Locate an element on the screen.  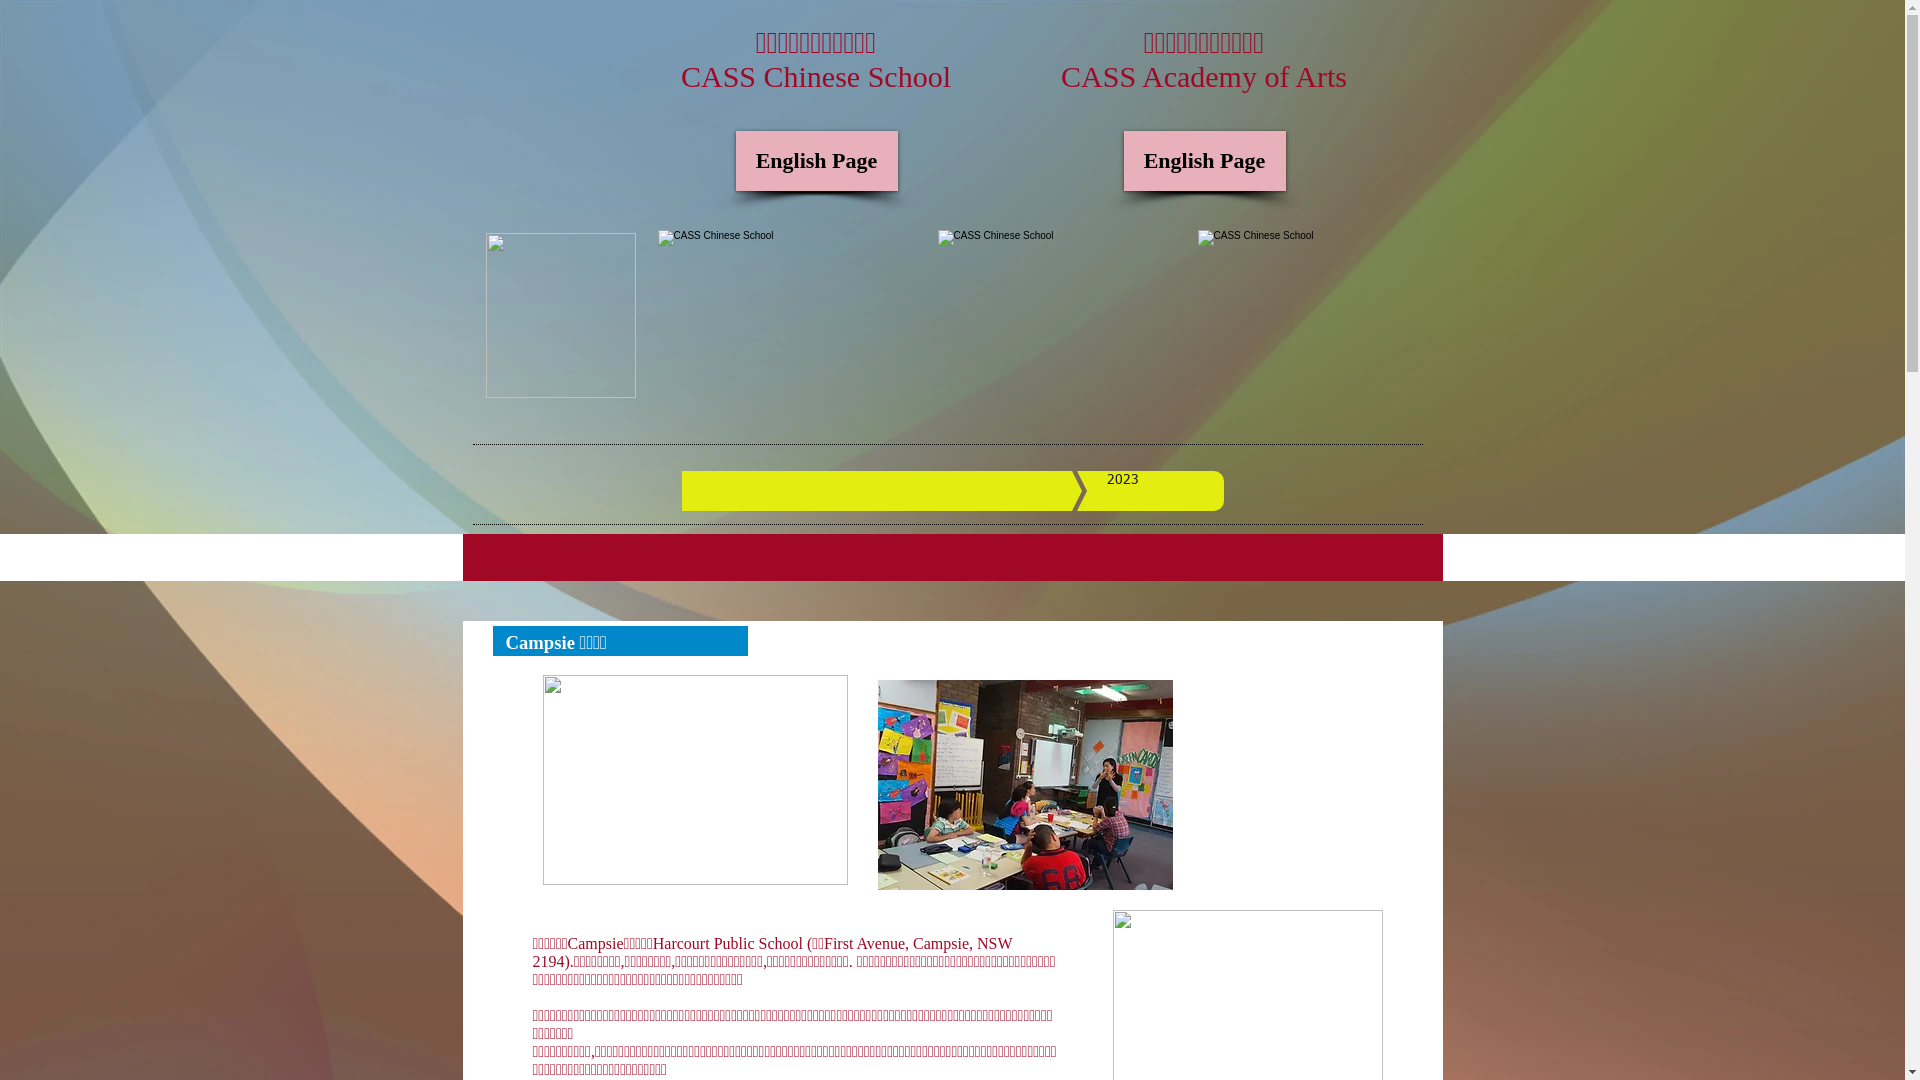
collaged+p1.jpg is located at coordinates (1068, 315).